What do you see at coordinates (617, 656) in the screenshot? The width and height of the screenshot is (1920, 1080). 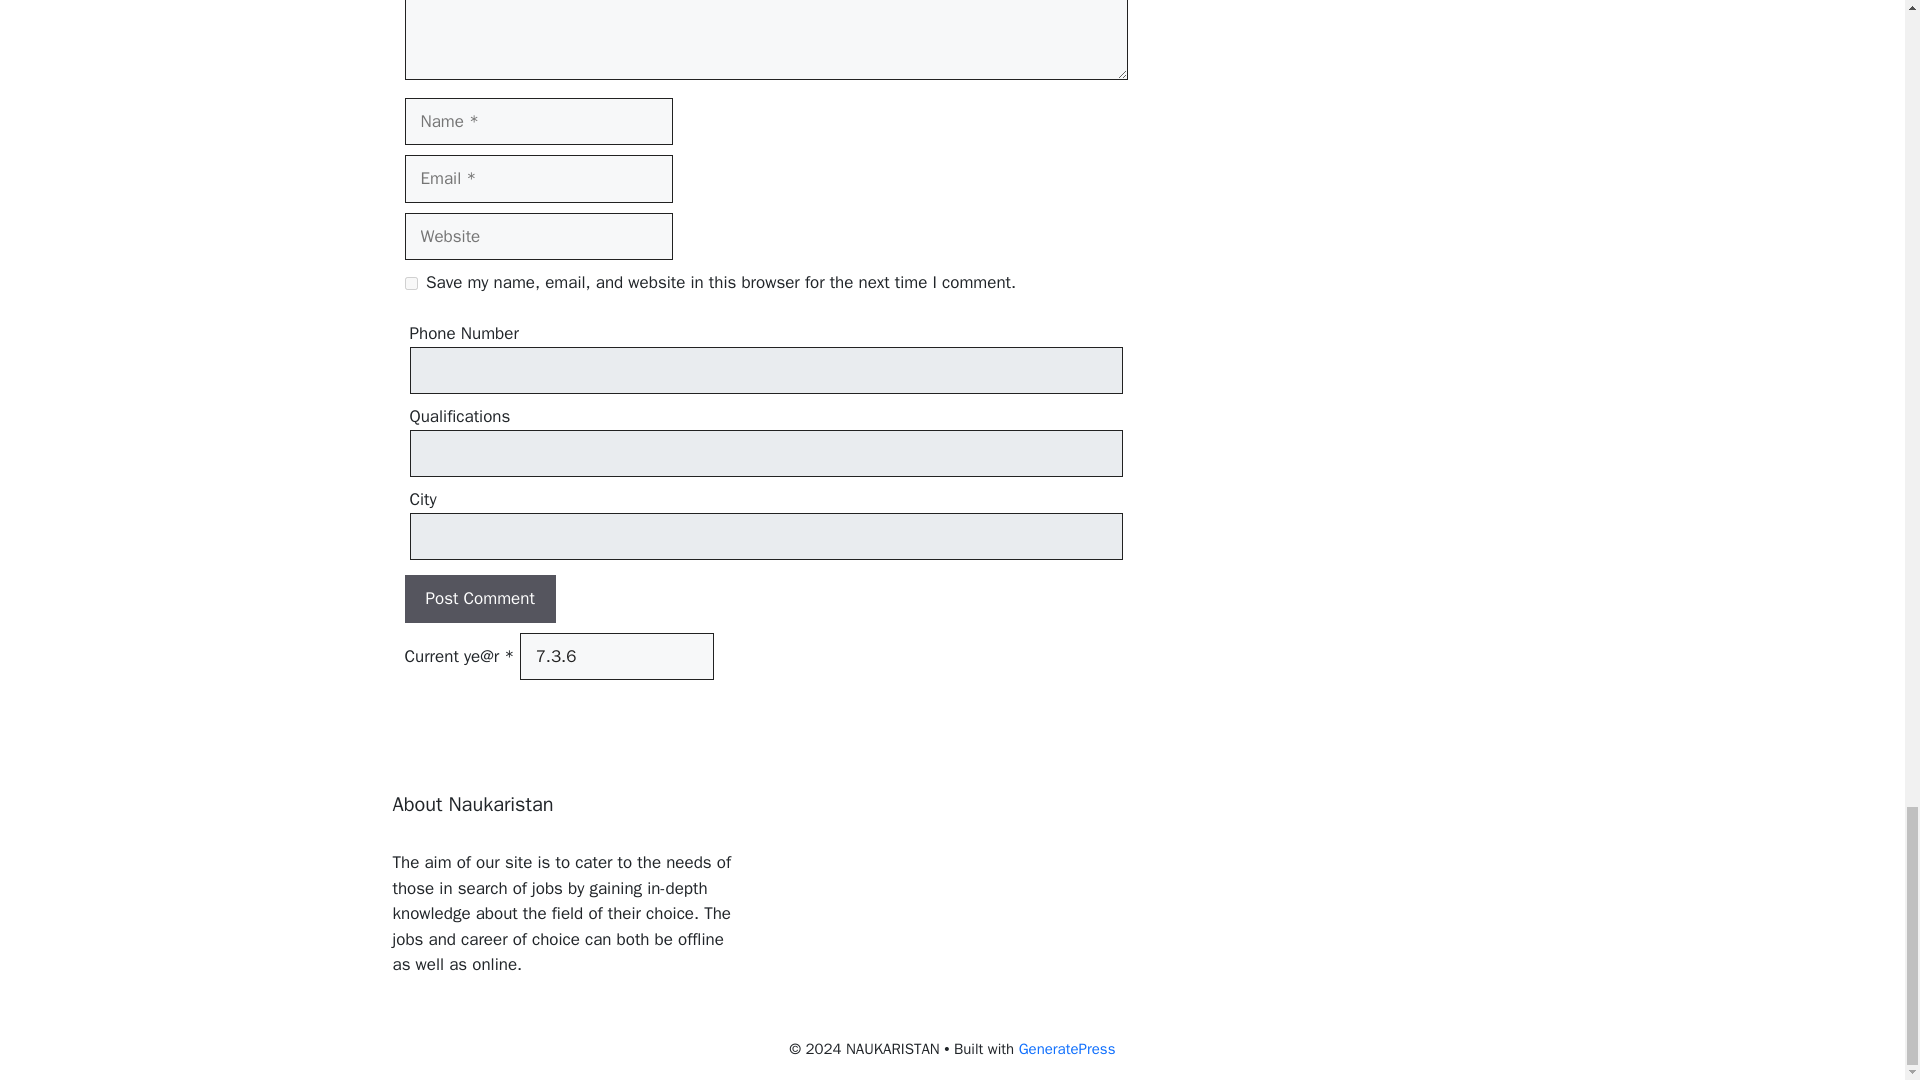 I see `7.3.6` at bounding box center [617, 656].